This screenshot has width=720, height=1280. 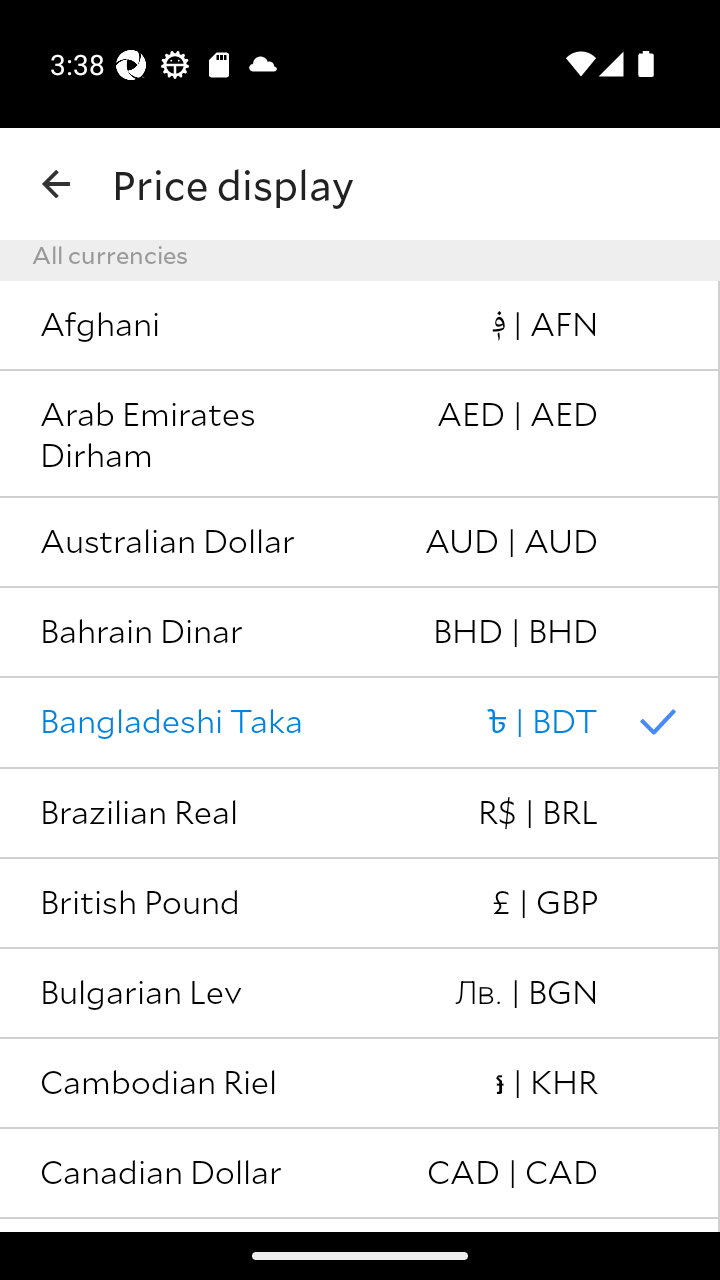 I want to click on Cambodian Riel ៛ | KHR, so click(x=360, y=1084).